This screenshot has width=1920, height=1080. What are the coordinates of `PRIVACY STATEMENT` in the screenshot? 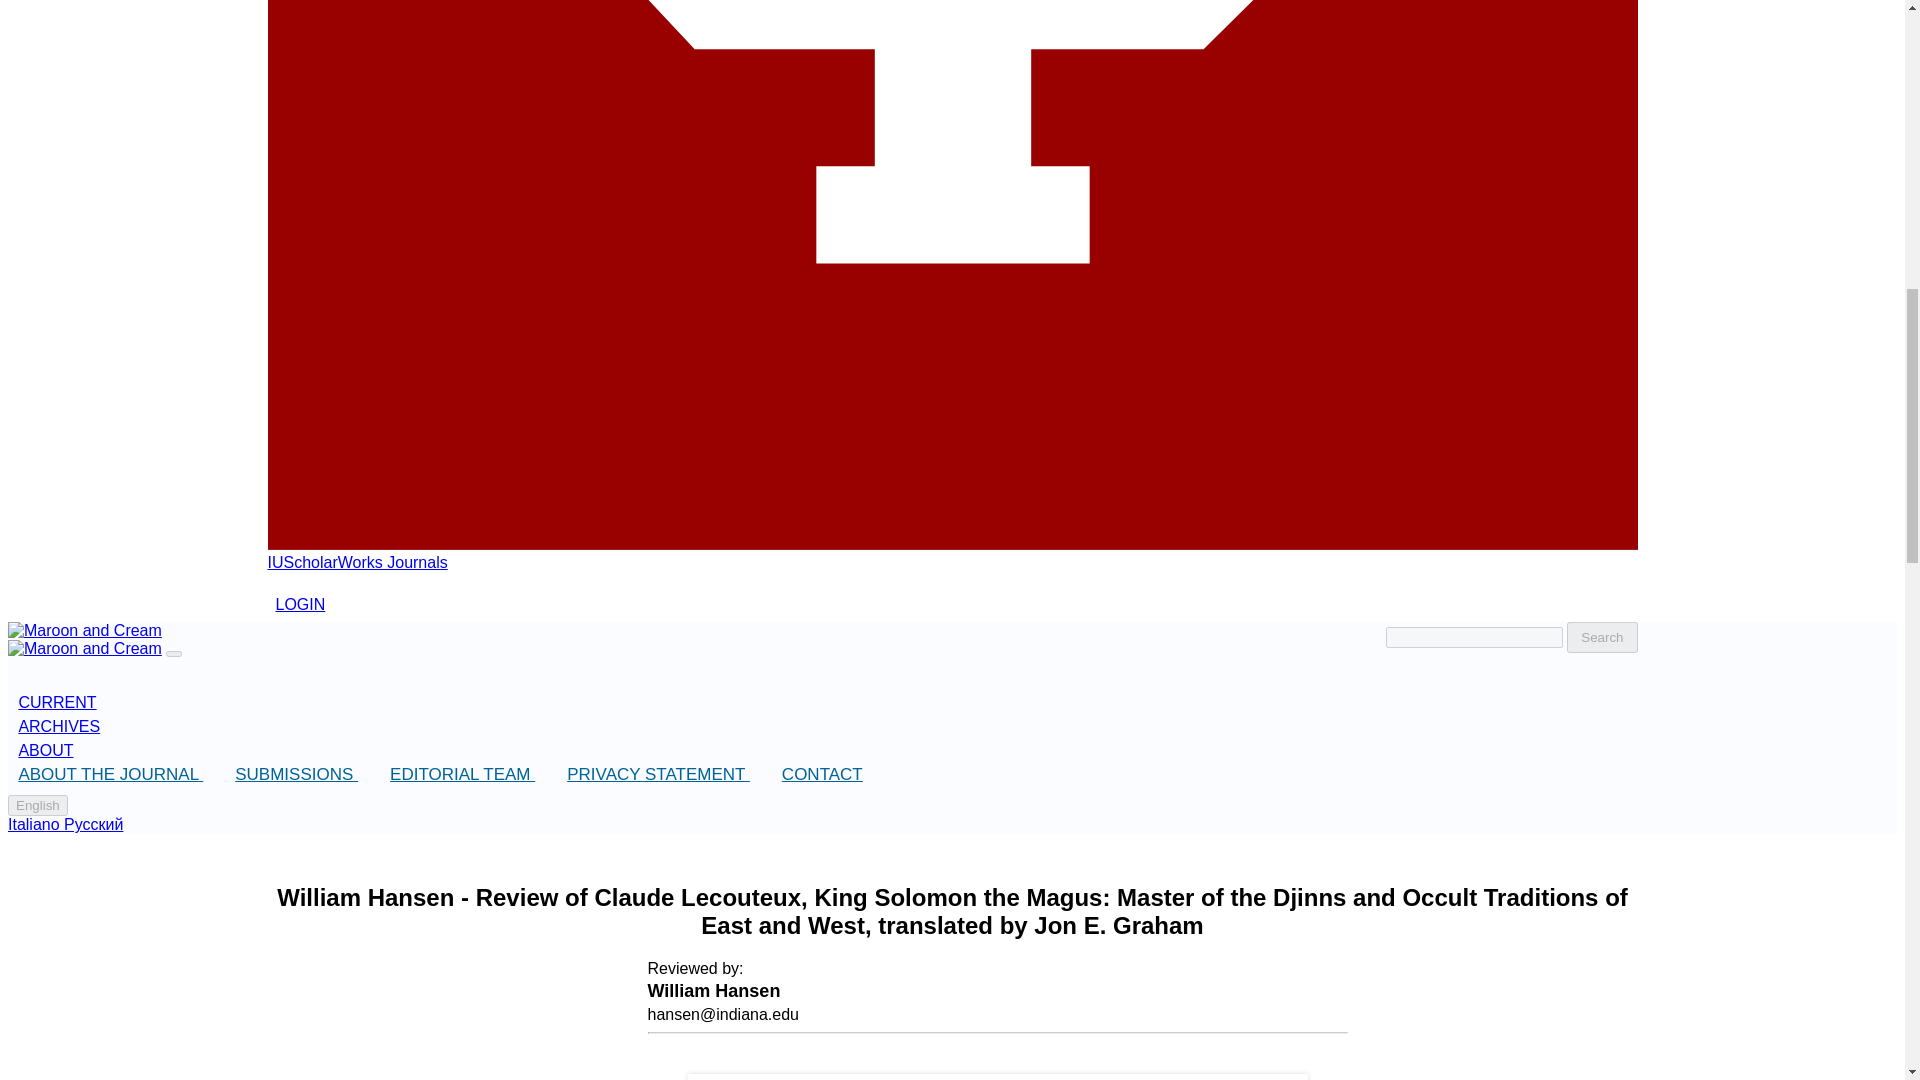 It's located at (358, 562).